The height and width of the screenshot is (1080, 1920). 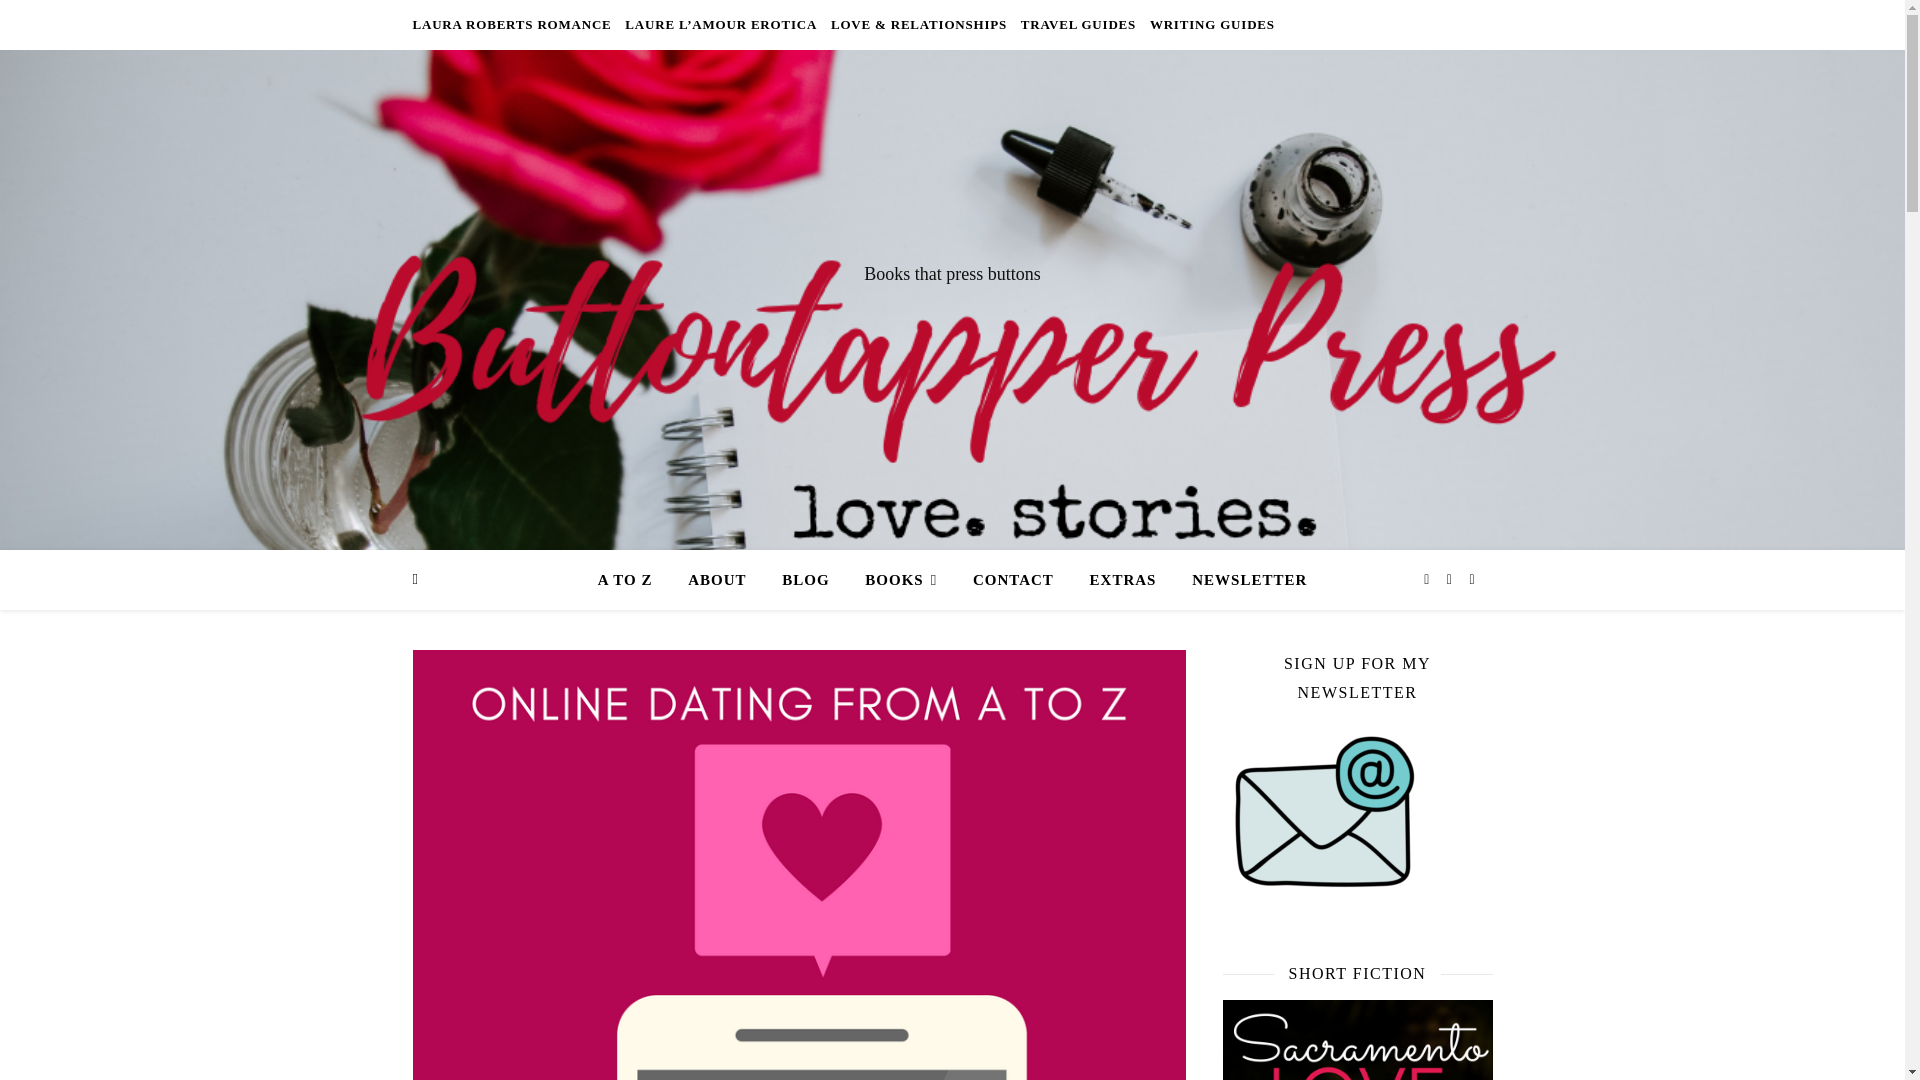 What do you see at coordinates (1123, 580) in the screenshot?
I see `EXTRAS` at bounding box center [1123, 580].